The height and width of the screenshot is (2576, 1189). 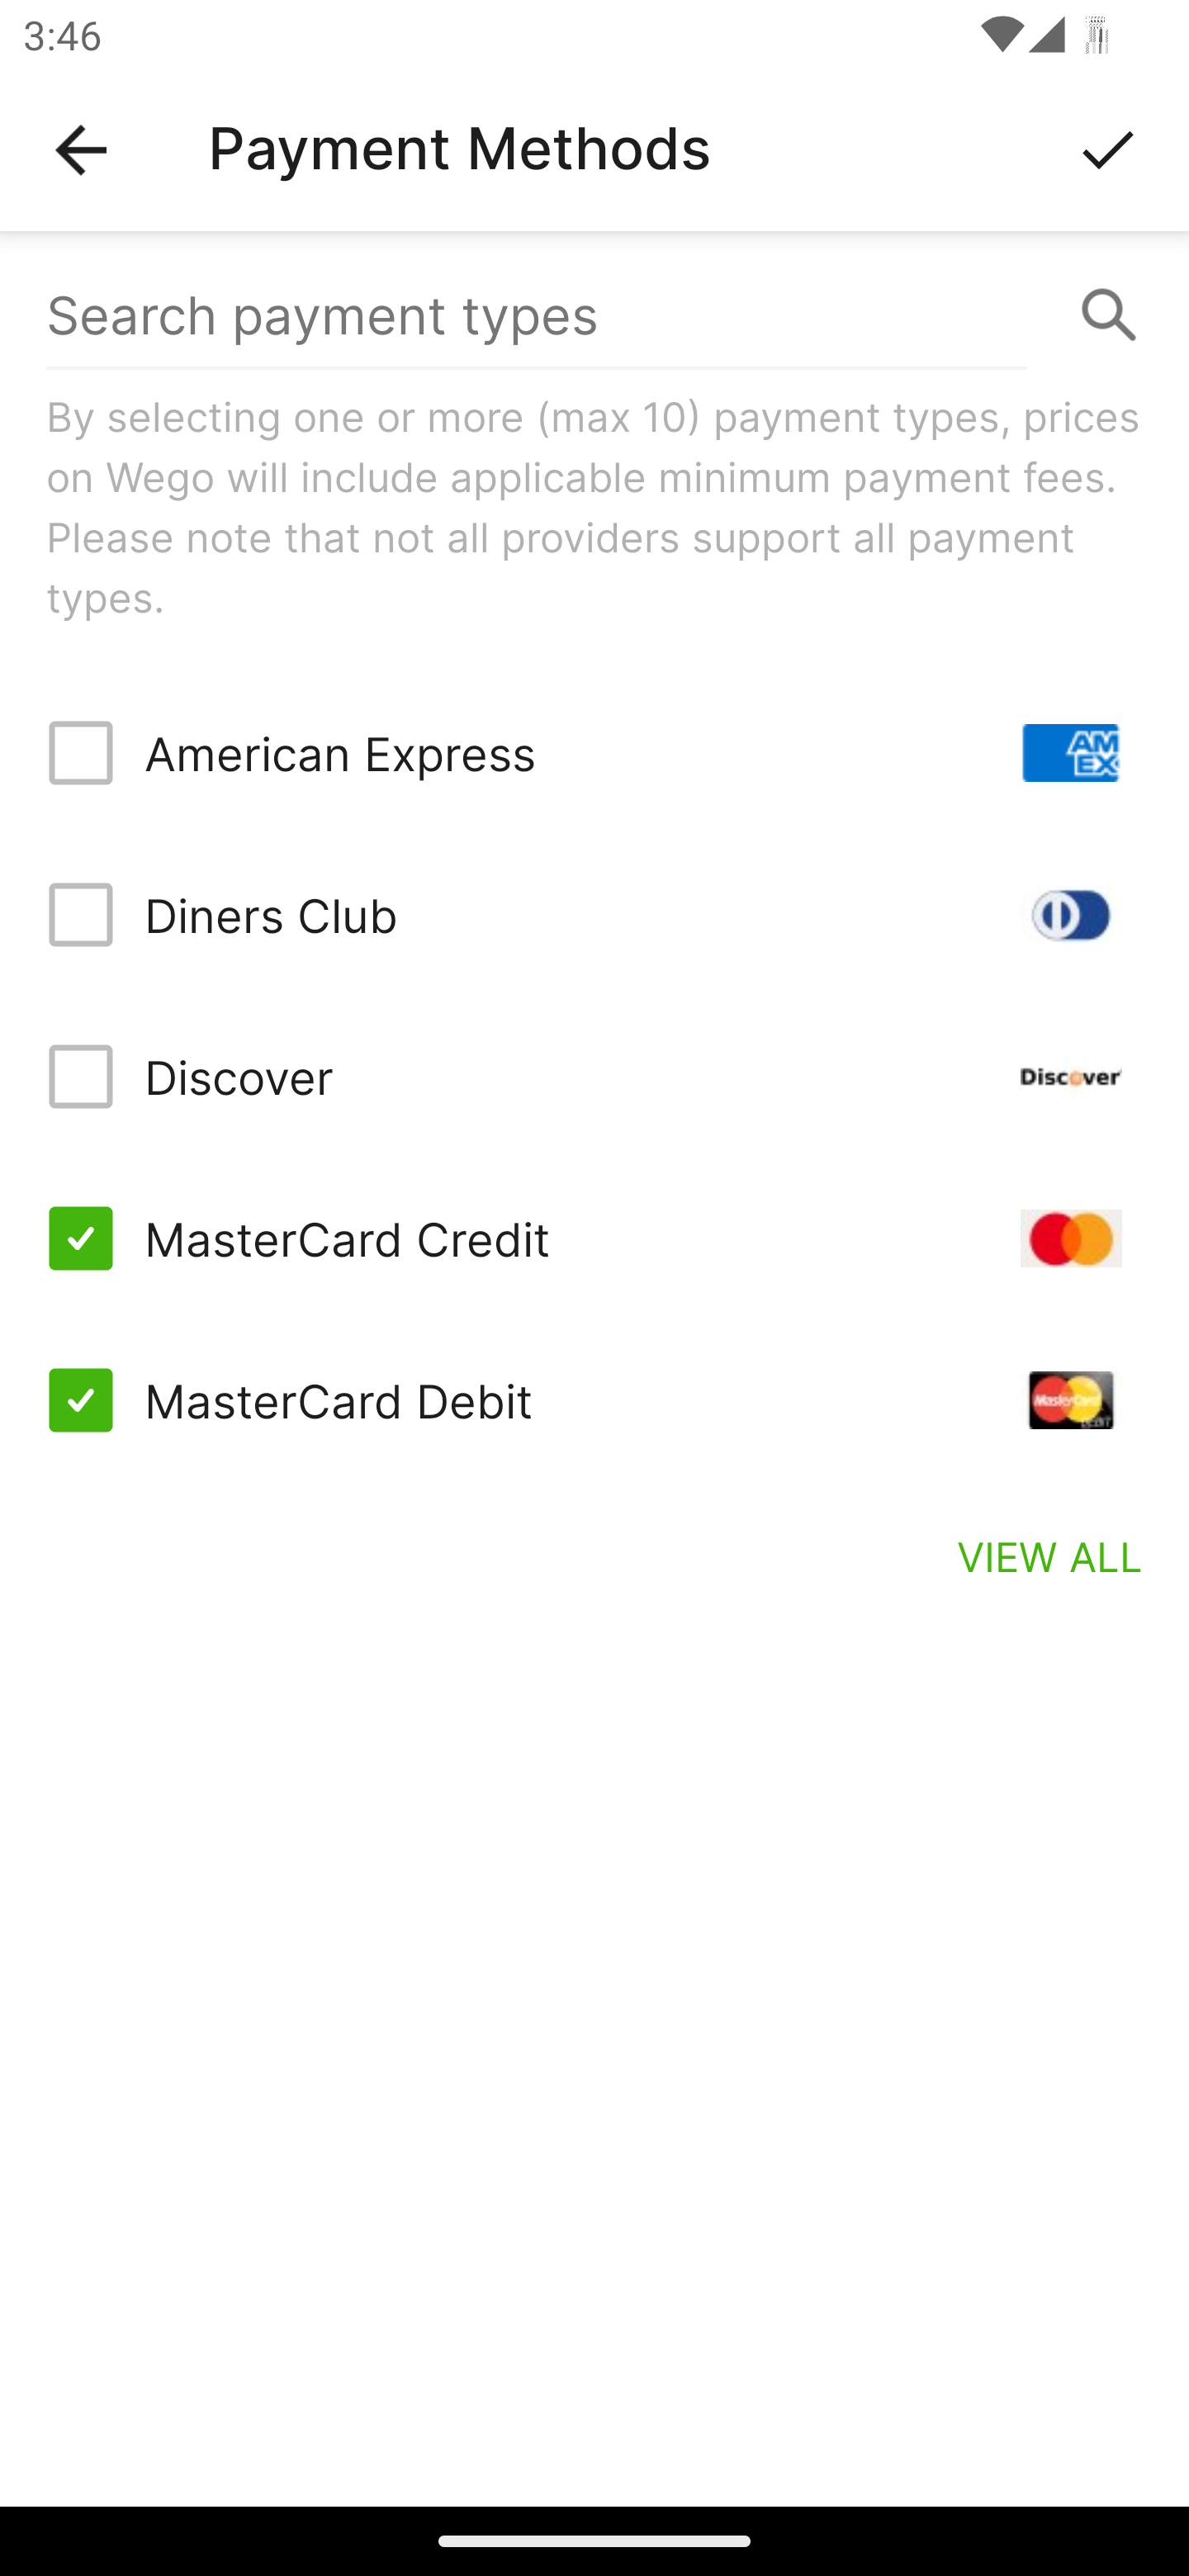 What do you see at coordinates (594, 315) in the screenshot?
I see `Search payment types ` at bounding box center [594, 315].